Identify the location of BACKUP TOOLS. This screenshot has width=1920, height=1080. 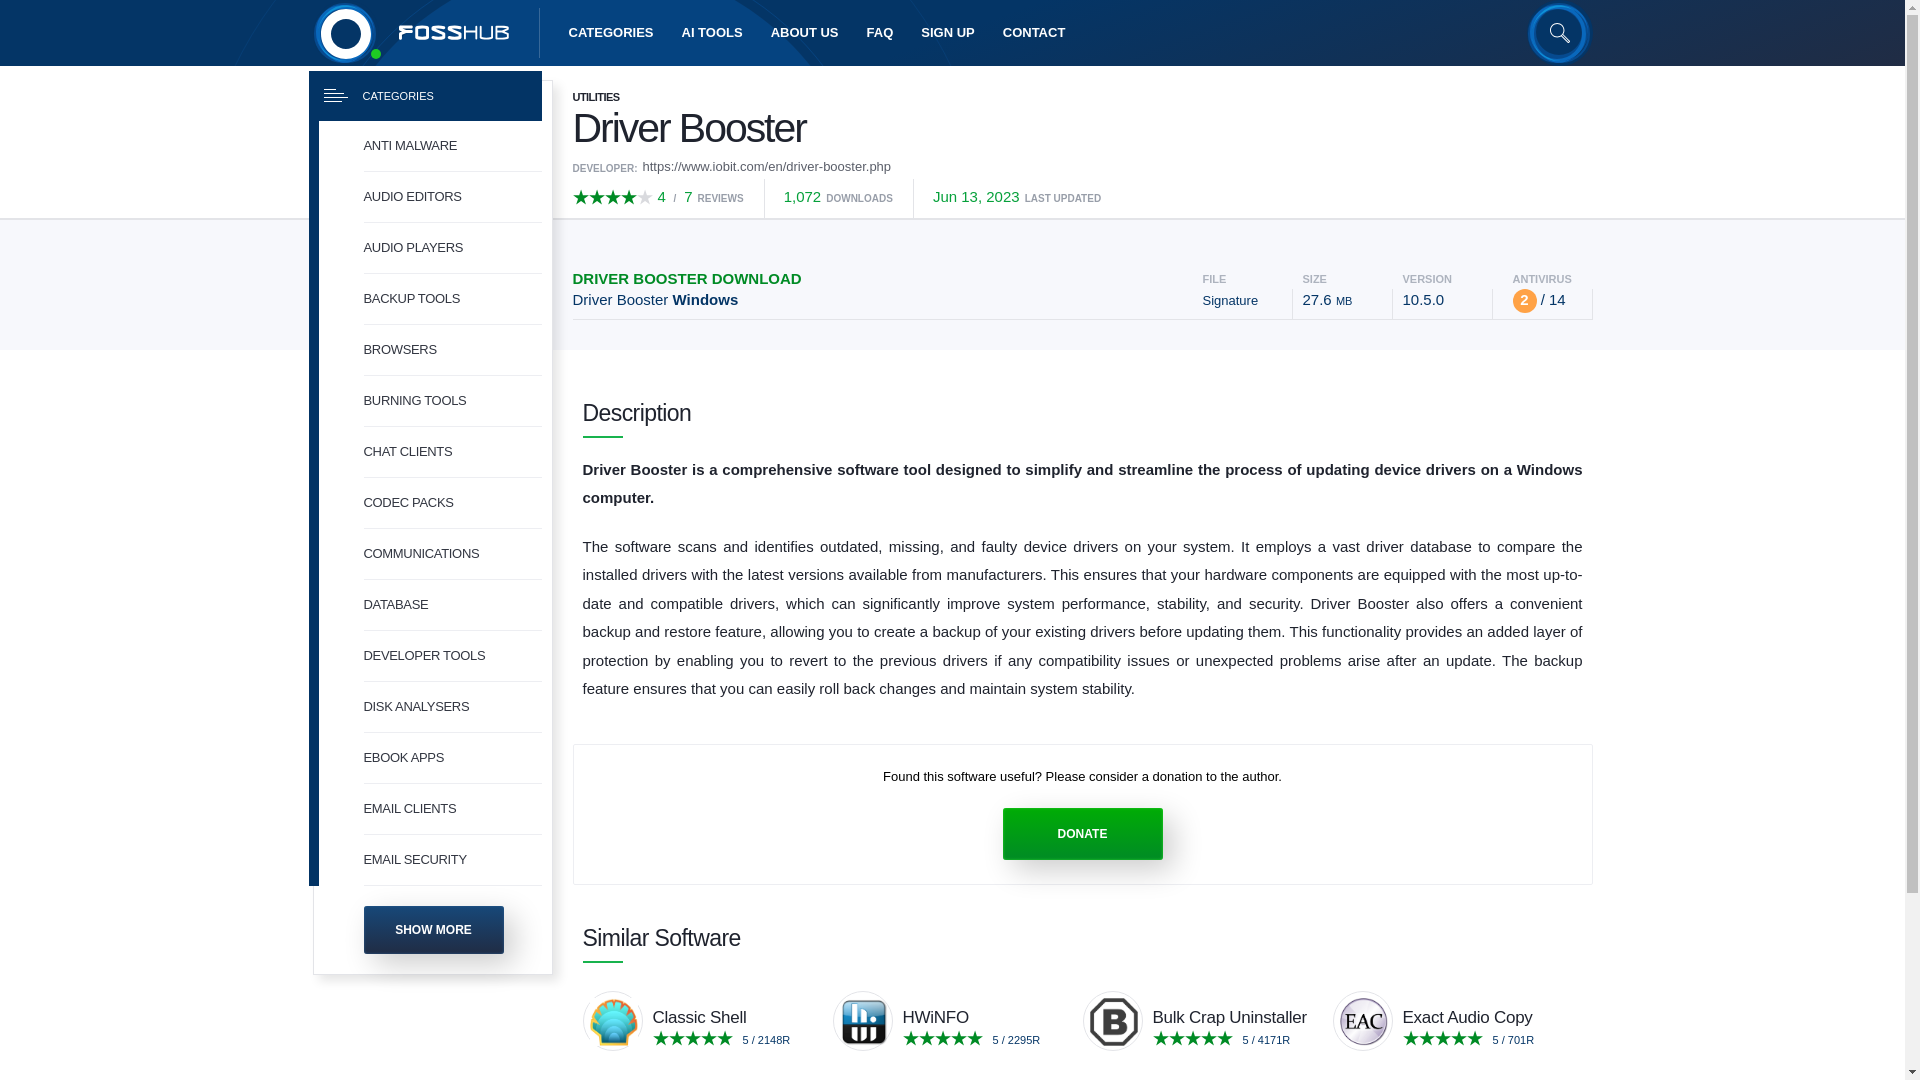
(452, 300).